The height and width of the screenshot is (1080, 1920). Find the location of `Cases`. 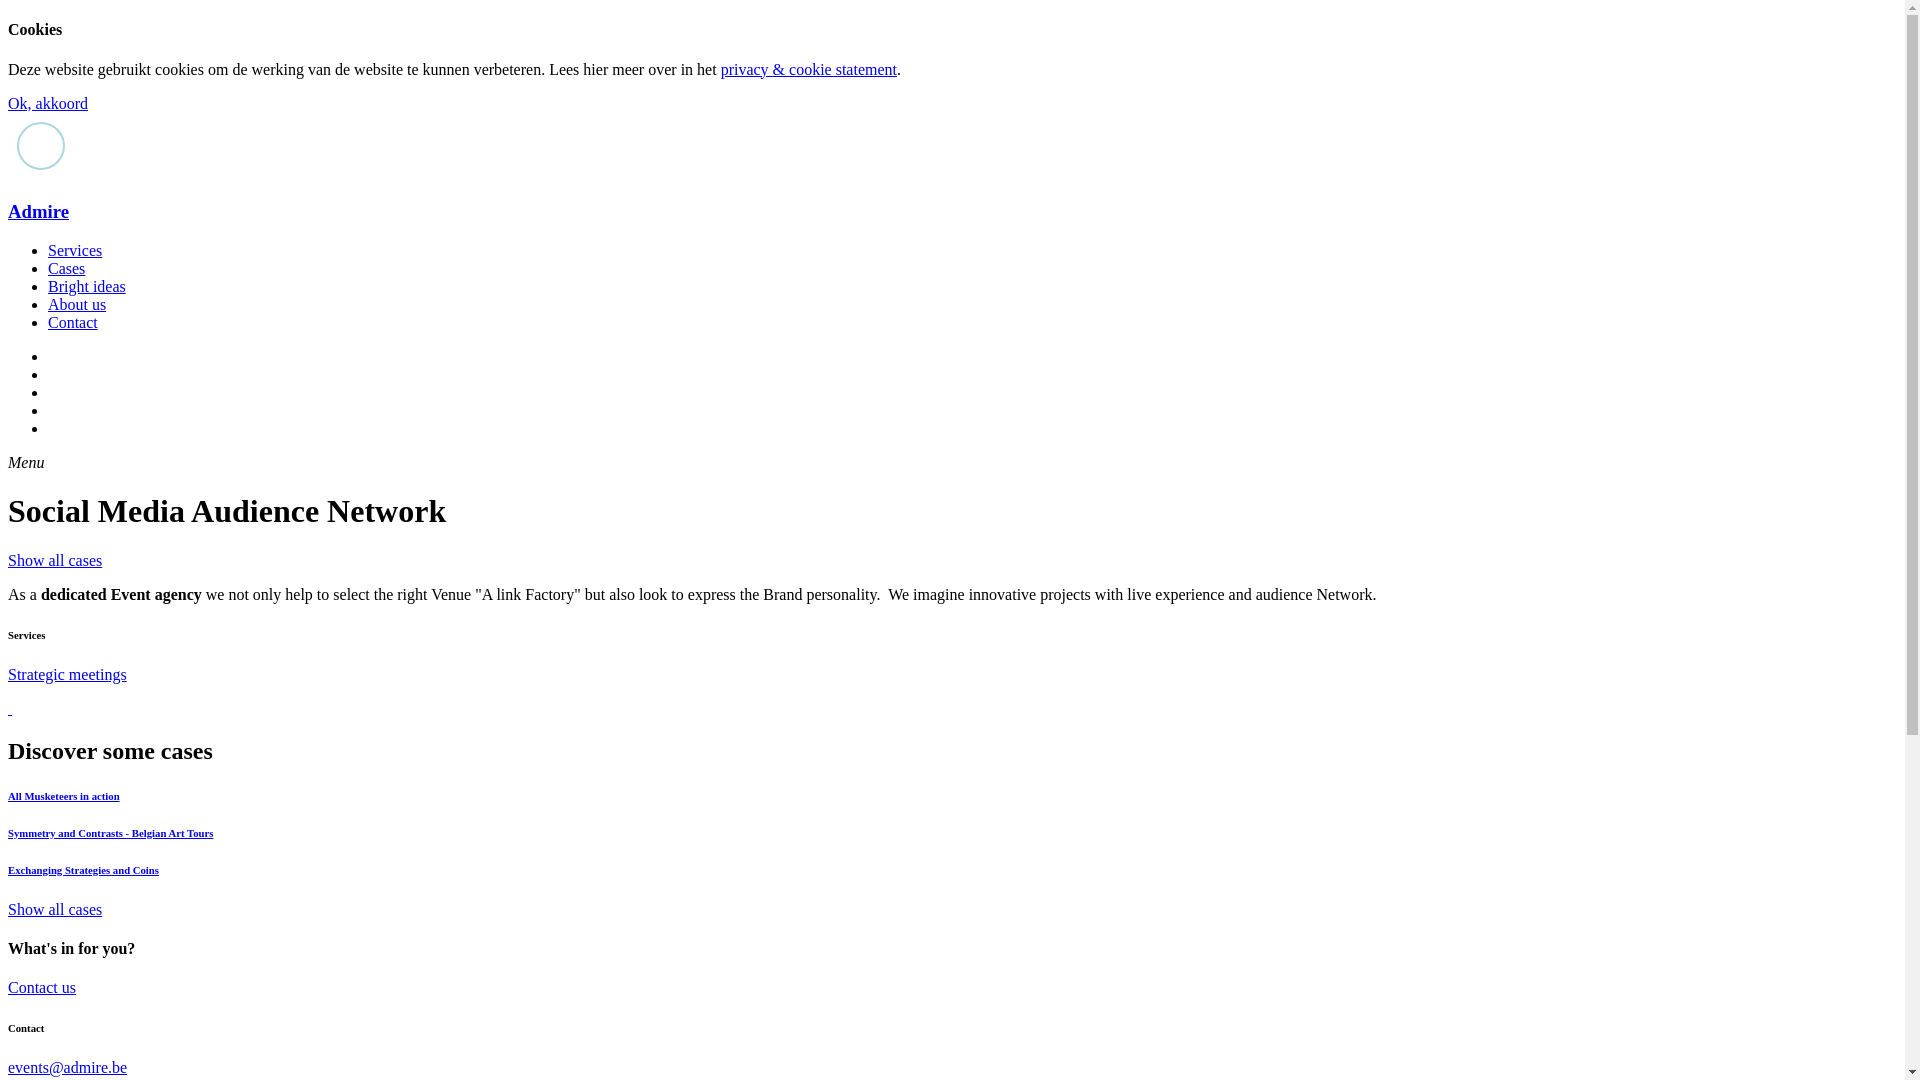

Cases is located at coordinates (66, 268).